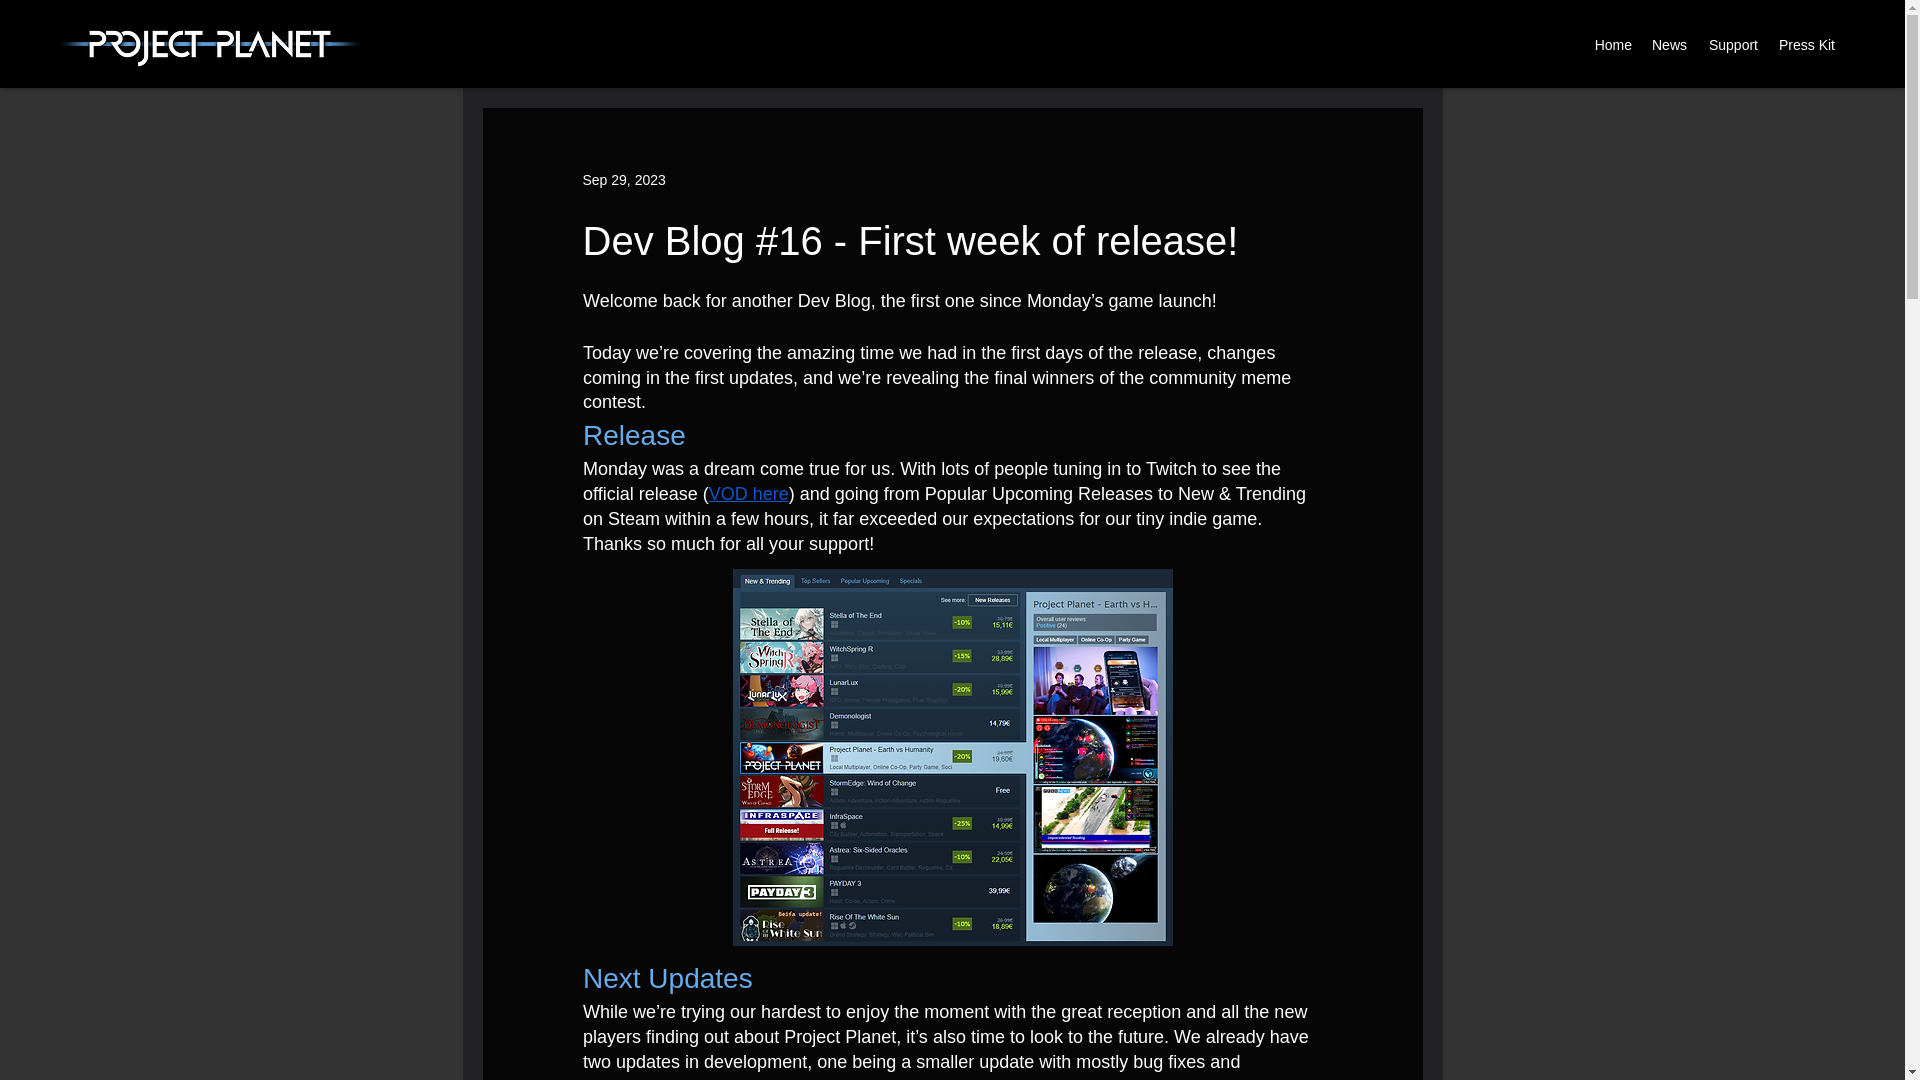 The height and width of the screenshot is (1080, 1920). What do you see at coordinates (622, 179) in the screenshot?
I see `Sep 29, 2023` at bounding box center [622, 179].